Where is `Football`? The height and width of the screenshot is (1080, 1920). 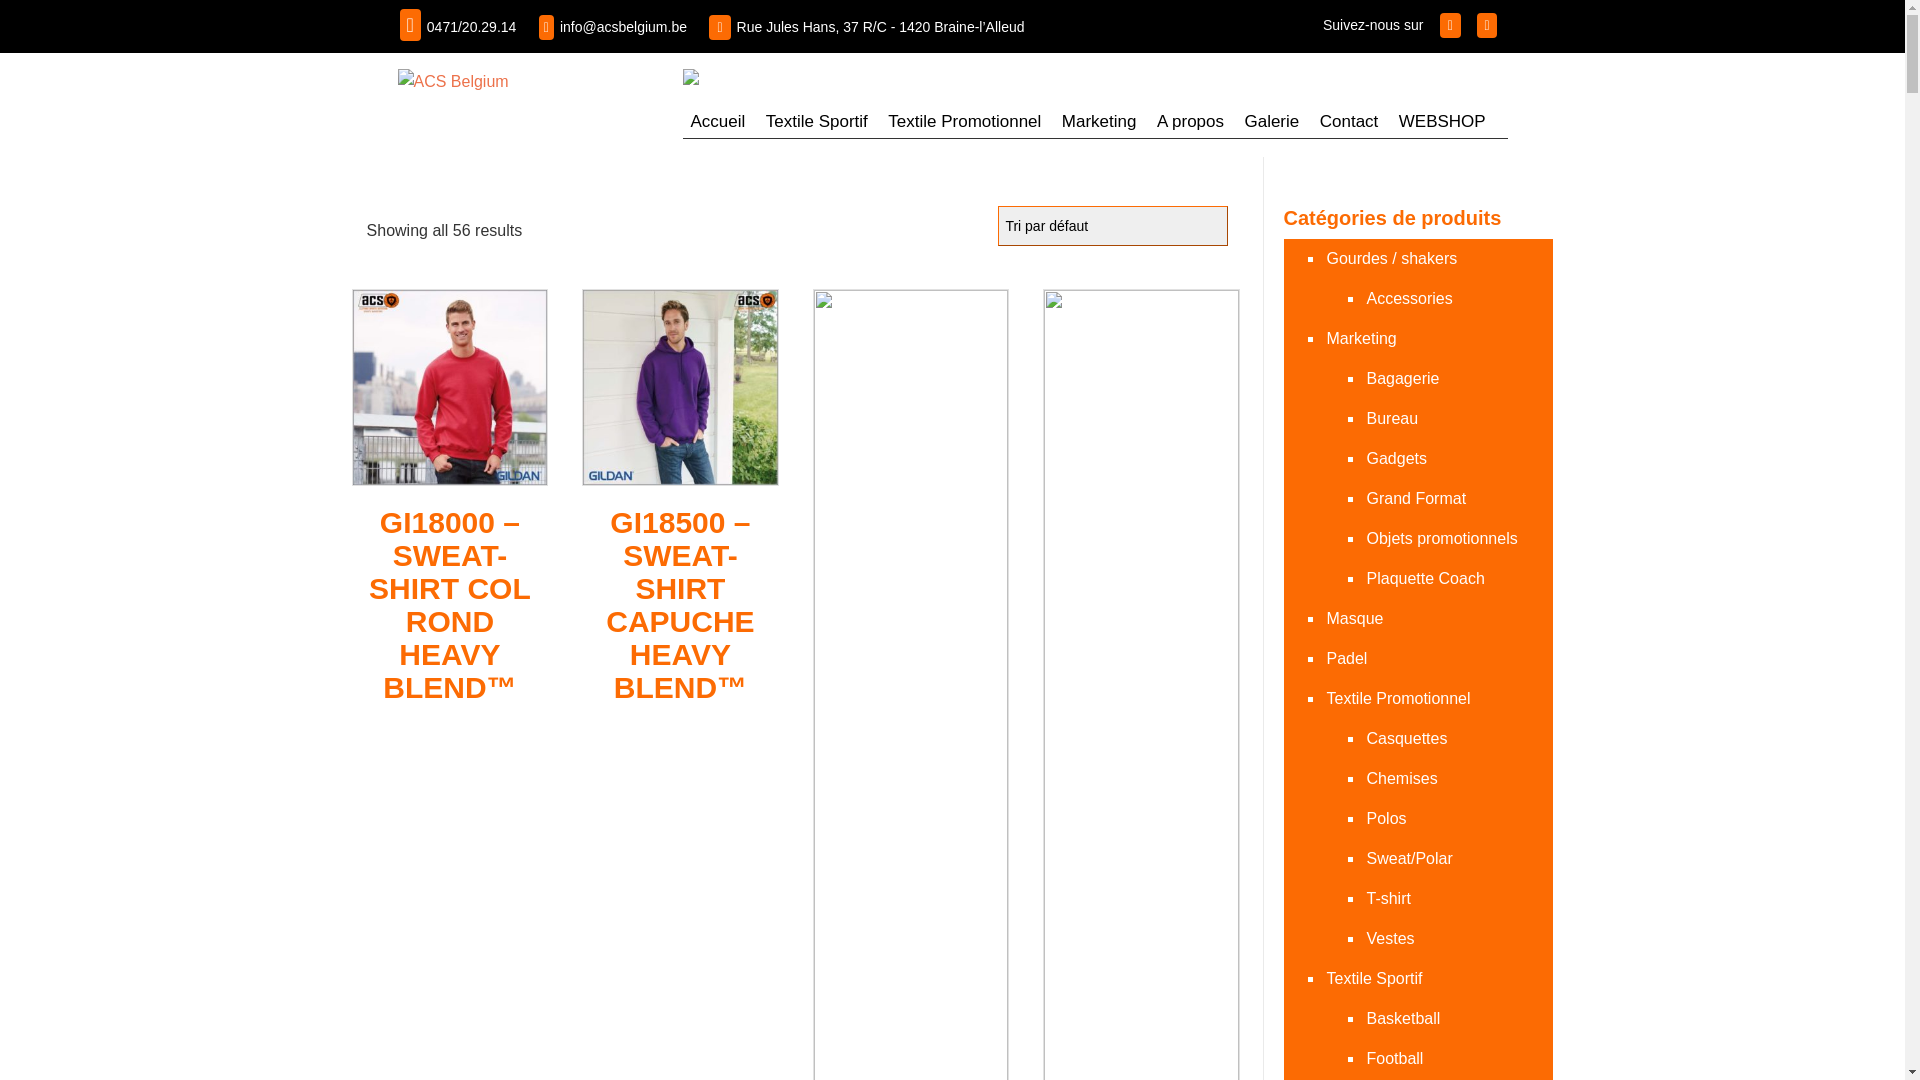
Football is located at coordinates (1394, 1059).